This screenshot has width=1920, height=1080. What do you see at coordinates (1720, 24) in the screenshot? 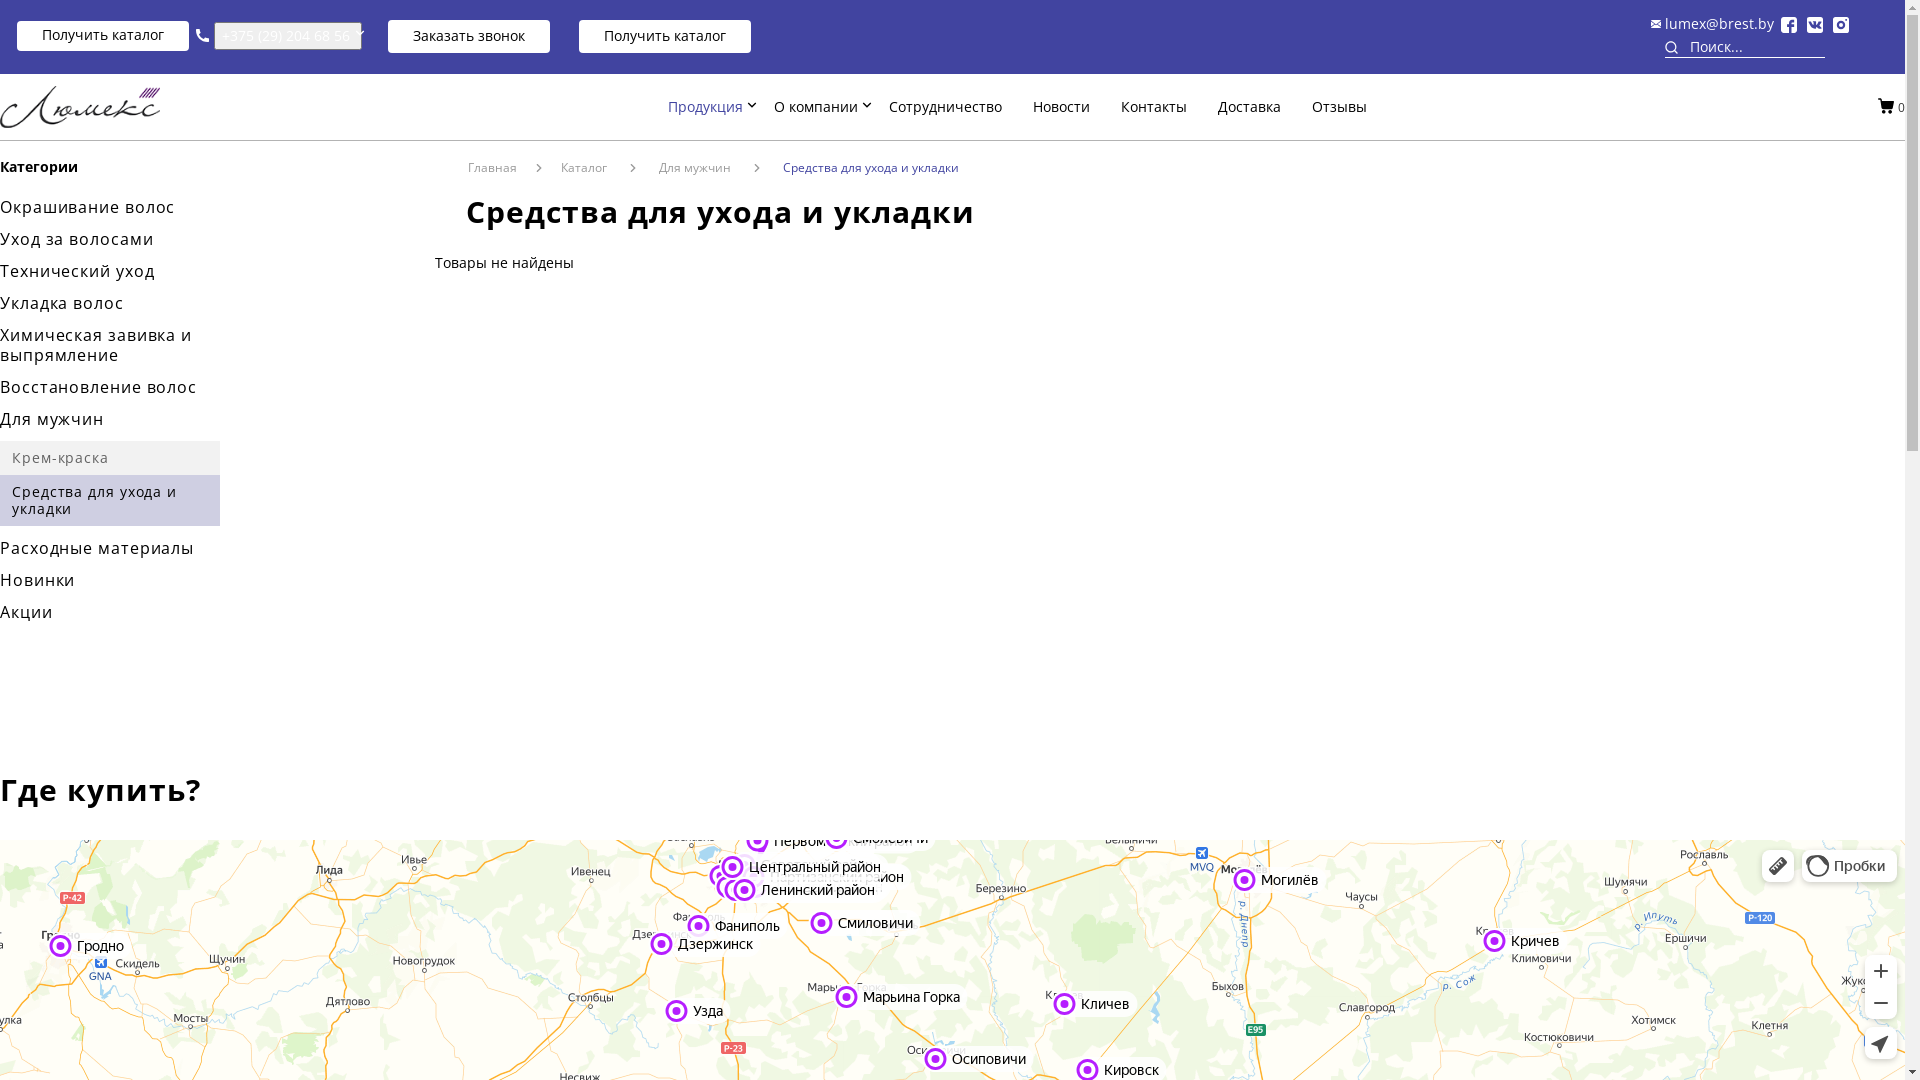
I see `lumex@brest.by` at bounding box center [1720, 24].